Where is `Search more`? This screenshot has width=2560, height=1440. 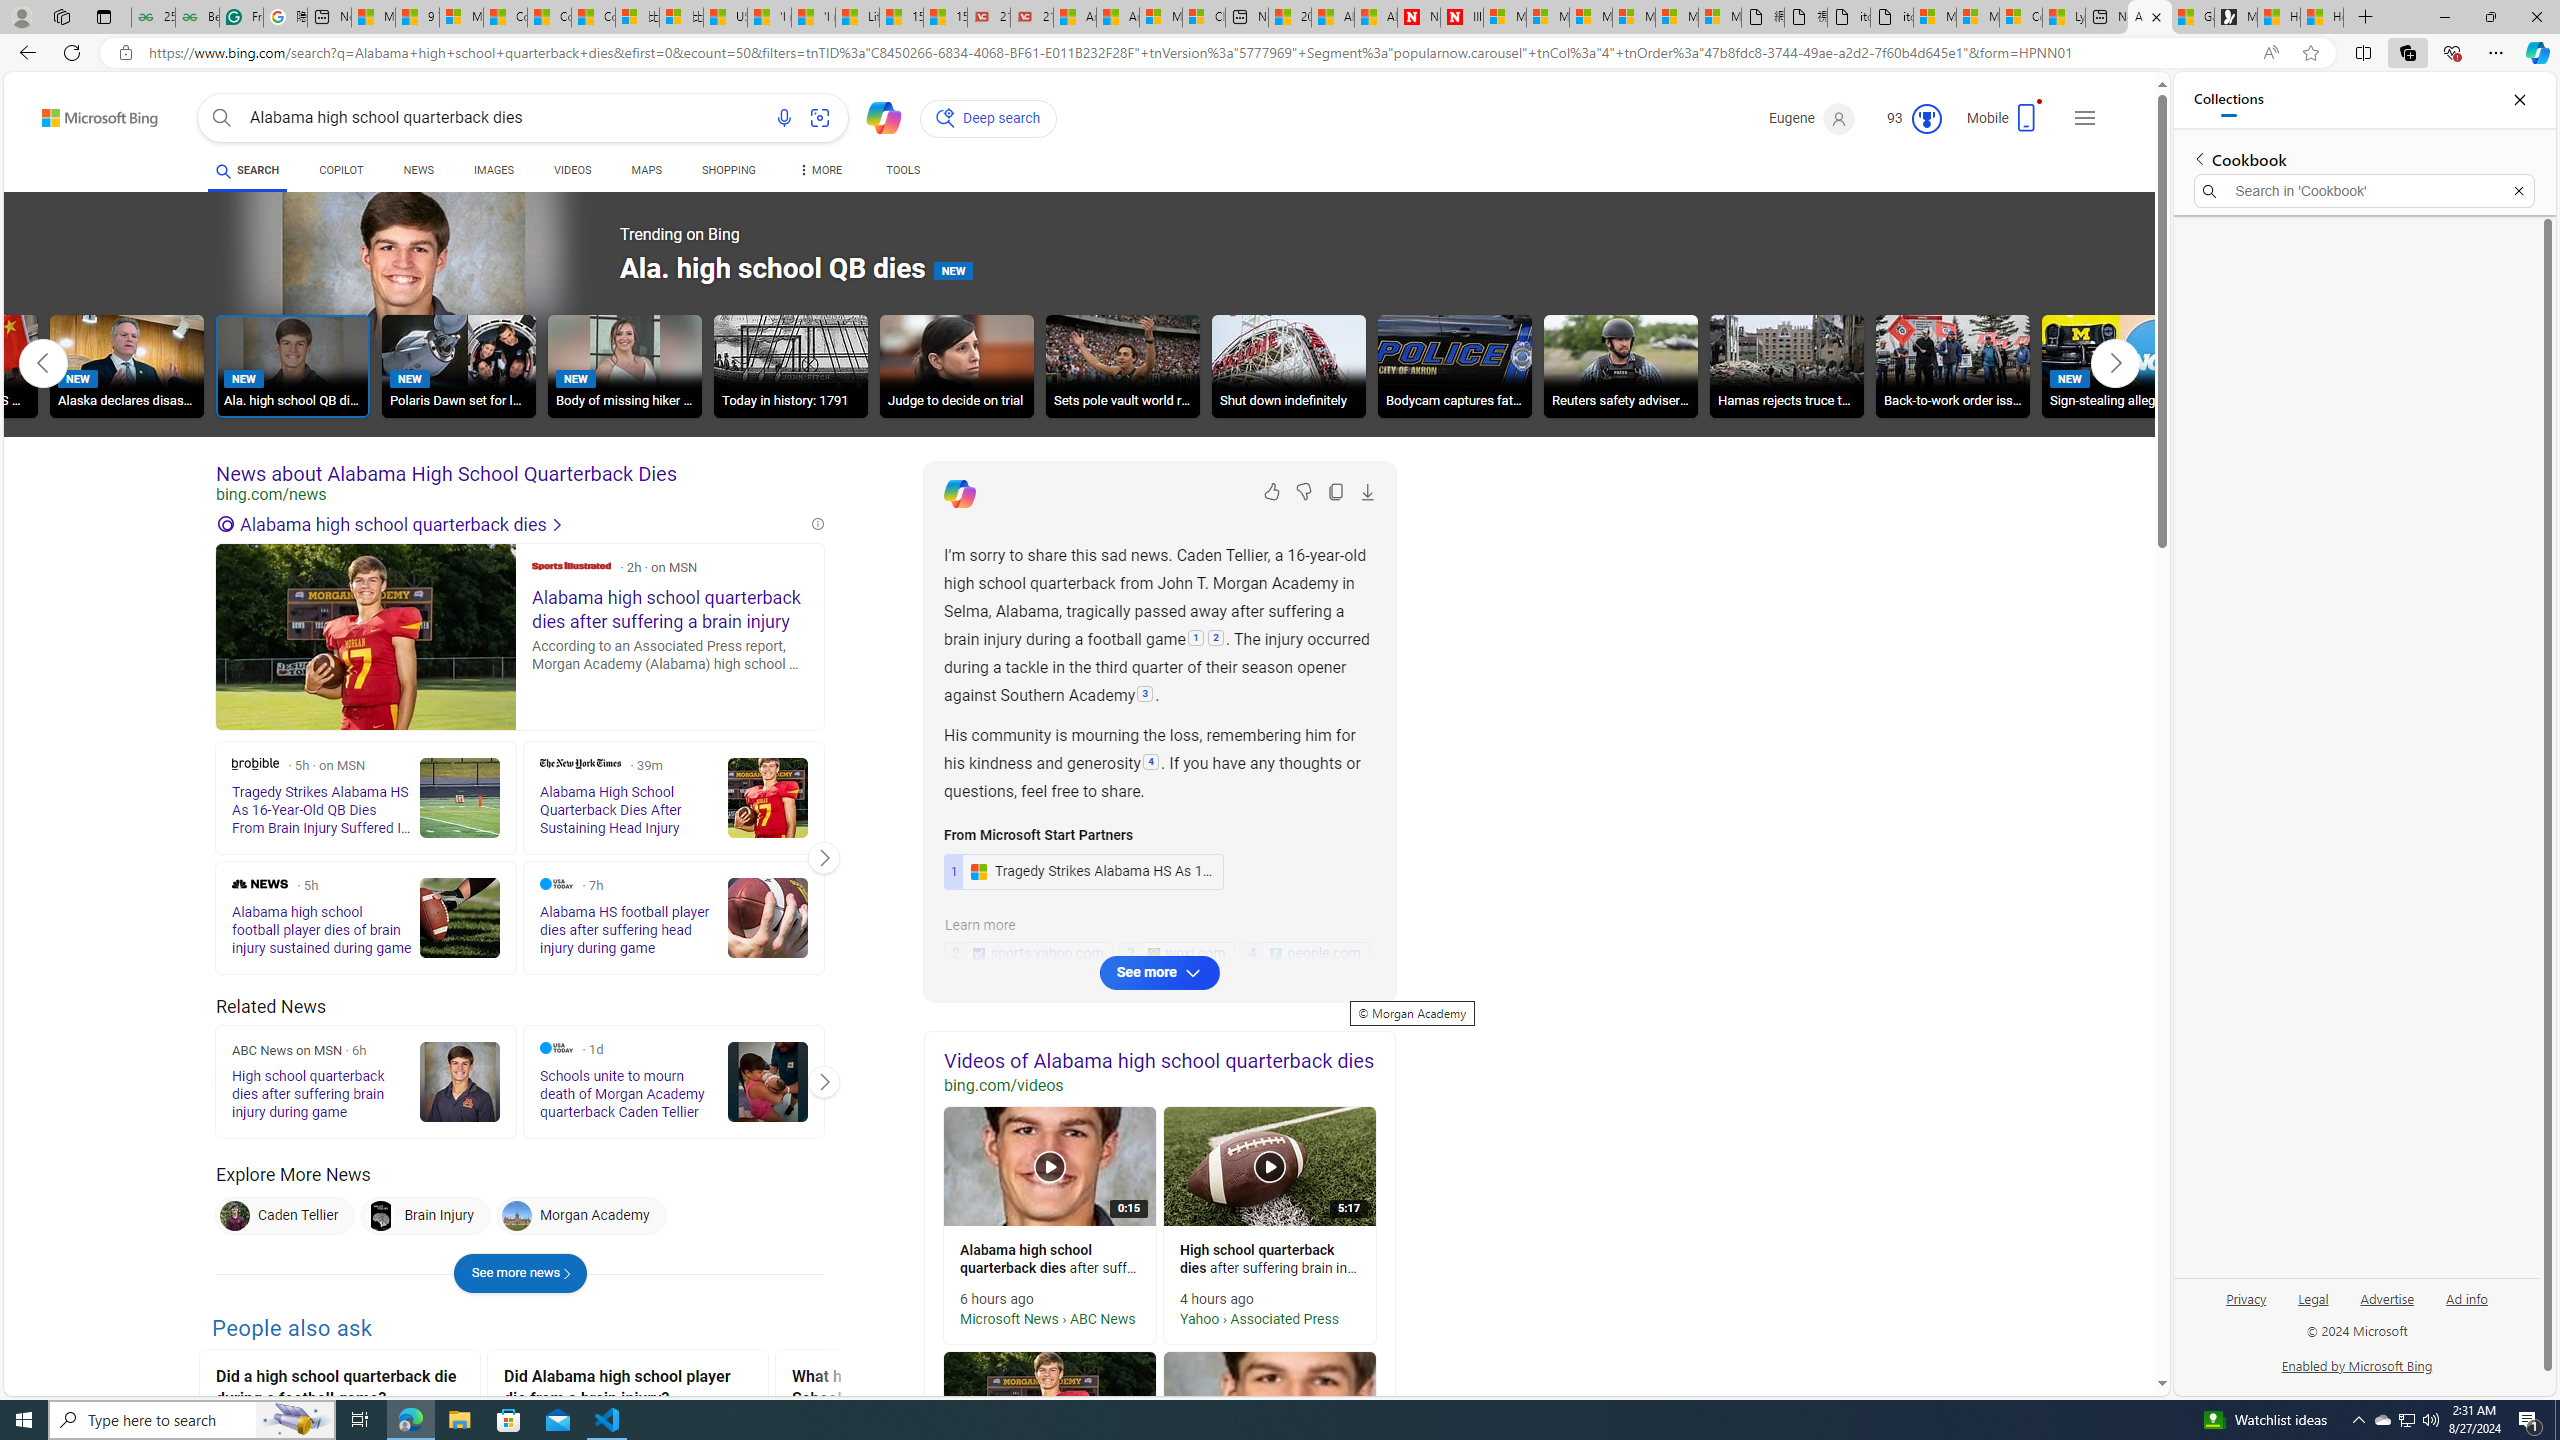
Search more is located at coordinates (2116, 1324).